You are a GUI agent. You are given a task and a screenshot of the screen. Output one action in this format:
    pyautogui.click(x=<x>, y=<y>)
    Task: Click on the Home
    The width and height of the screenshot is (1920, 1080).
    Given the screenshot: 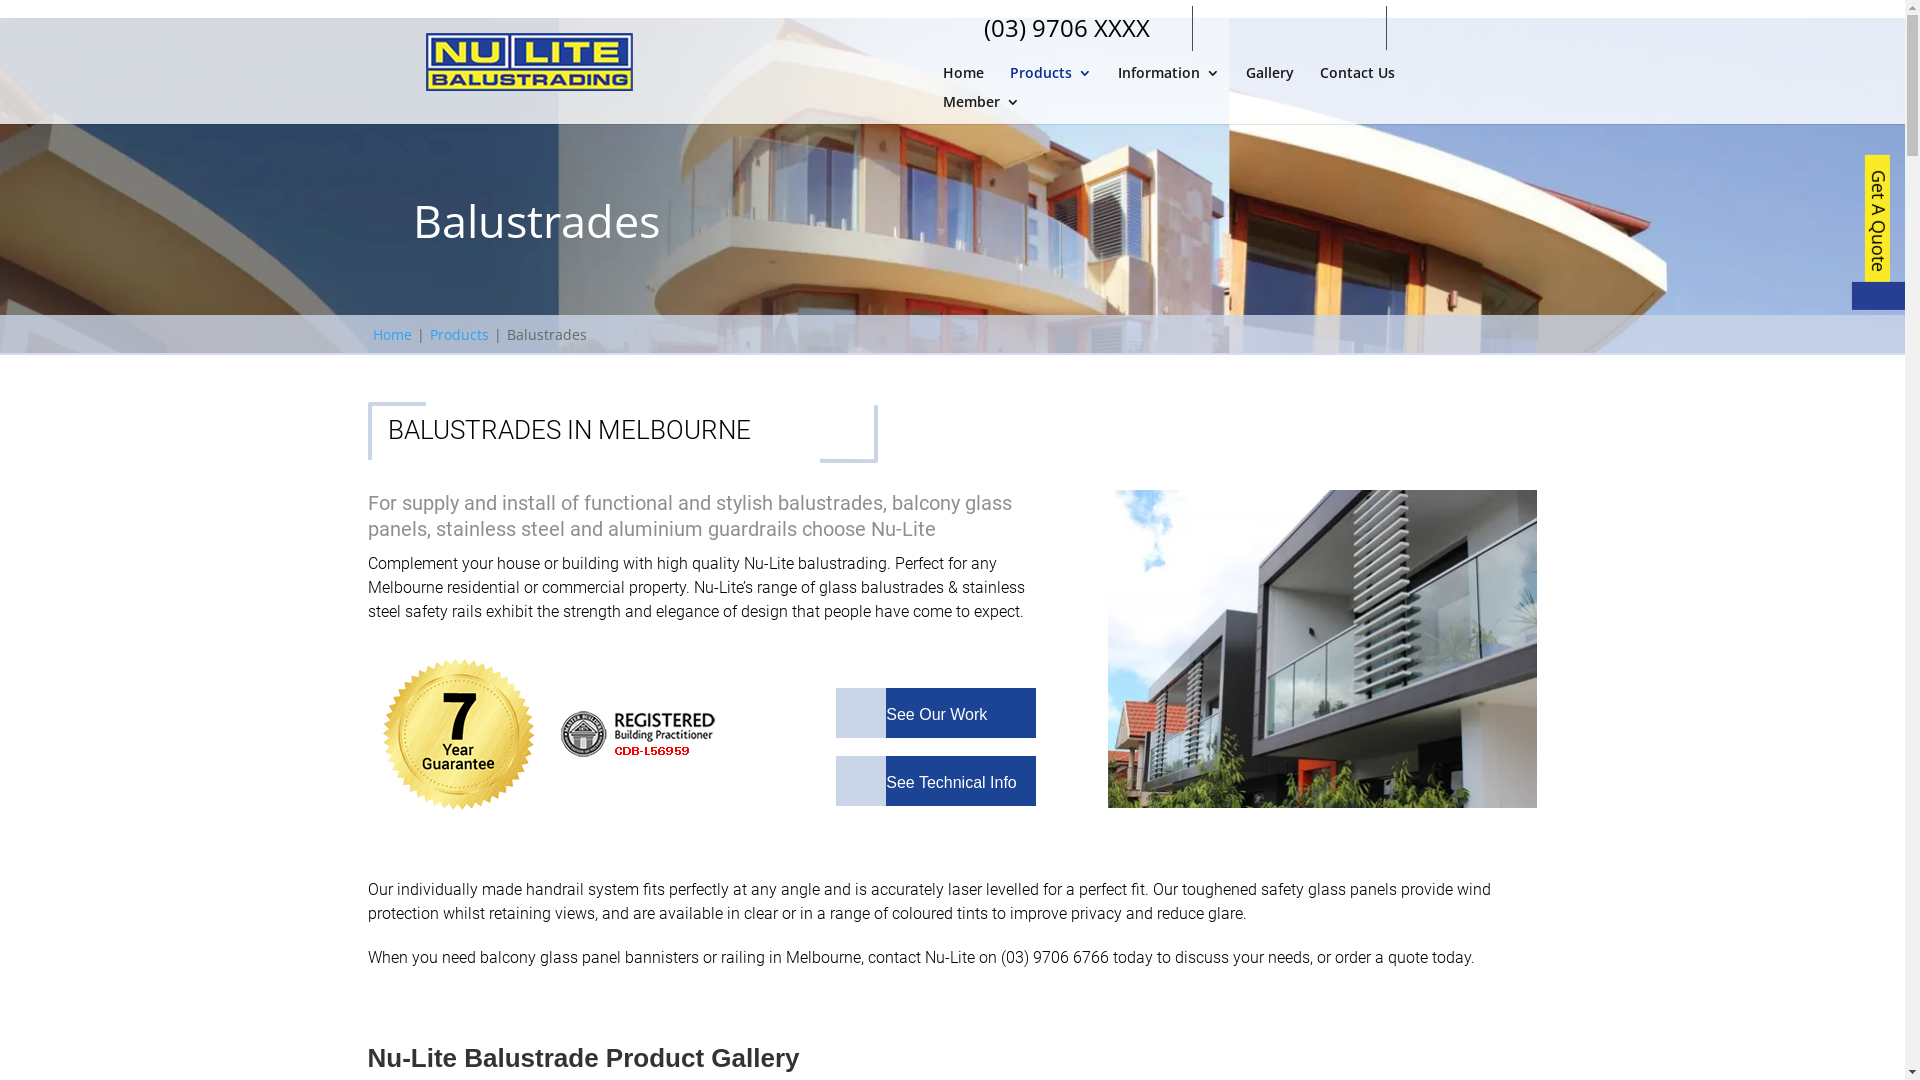 What is the action you would take?
    pyautogui.click(x=392, y=334)
    